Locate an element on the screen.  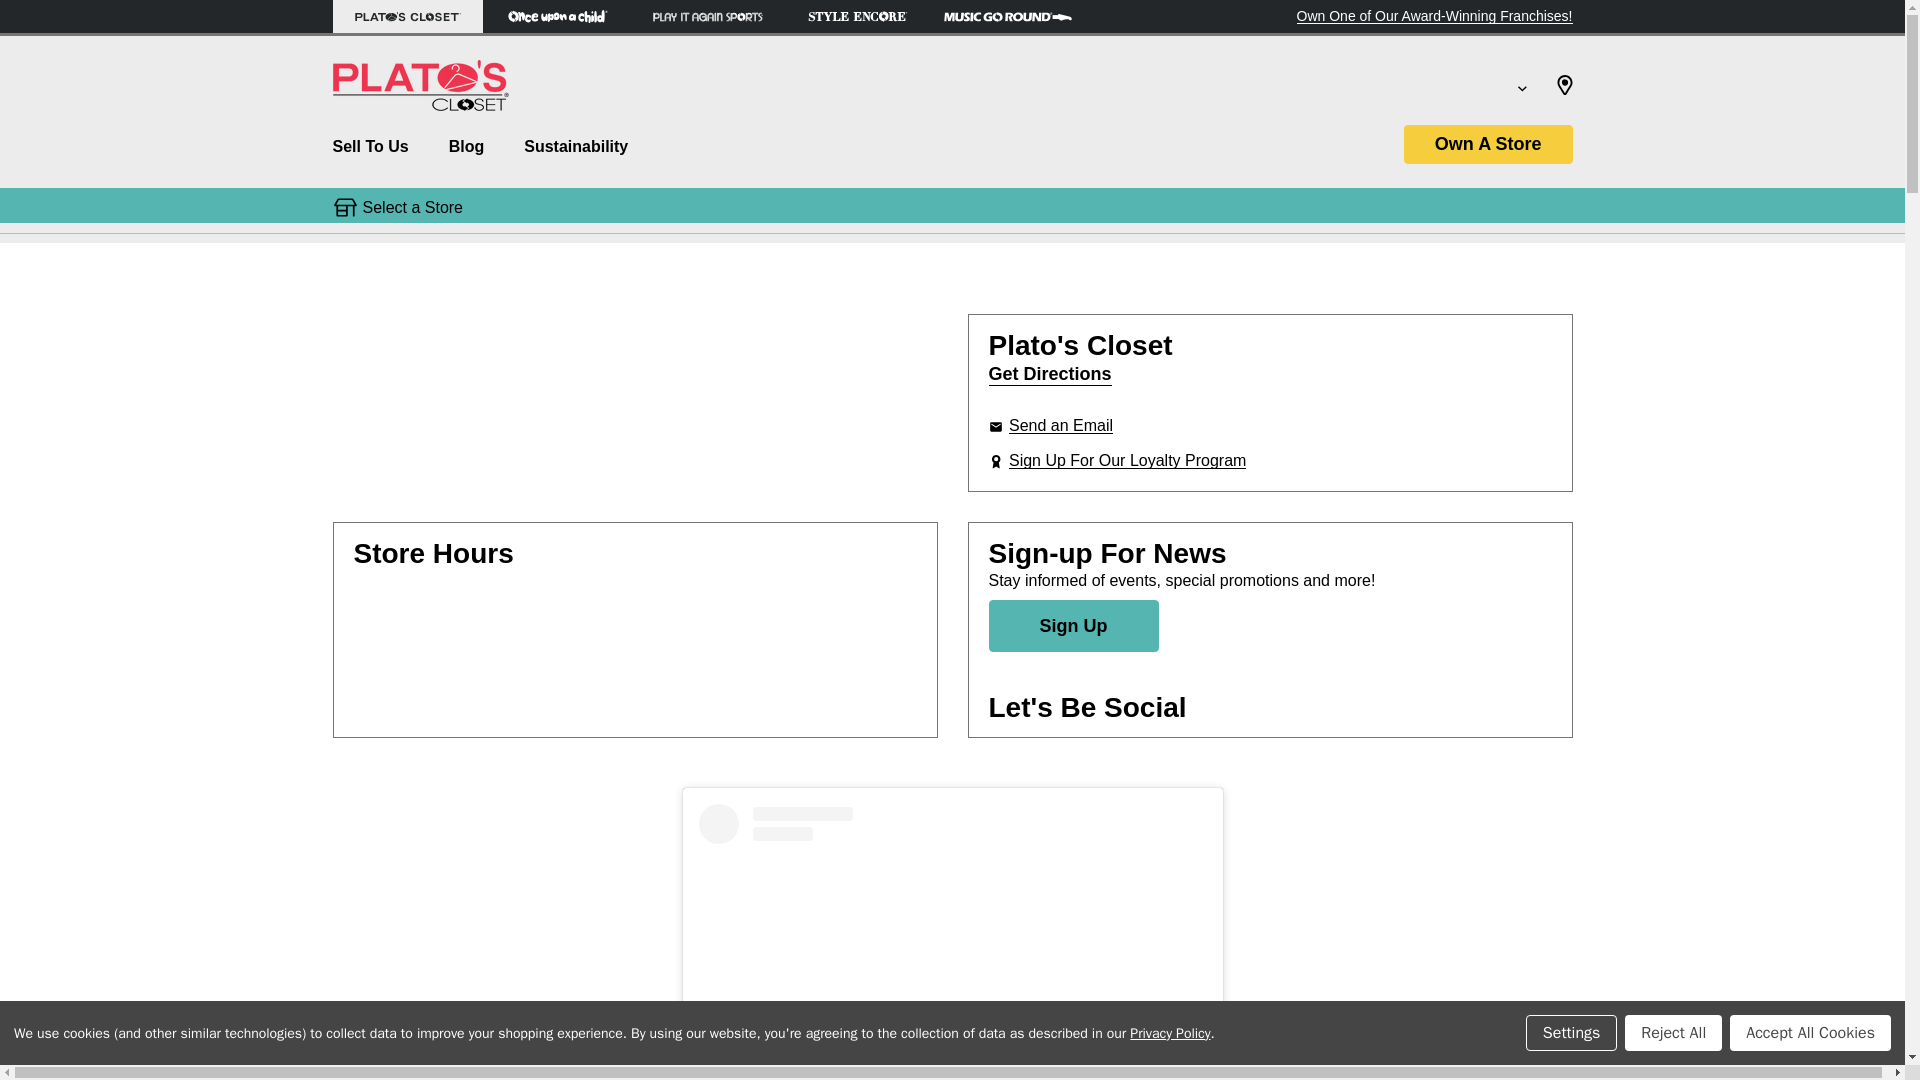
View this profile on Instagram is located at coordinates (952, 942).